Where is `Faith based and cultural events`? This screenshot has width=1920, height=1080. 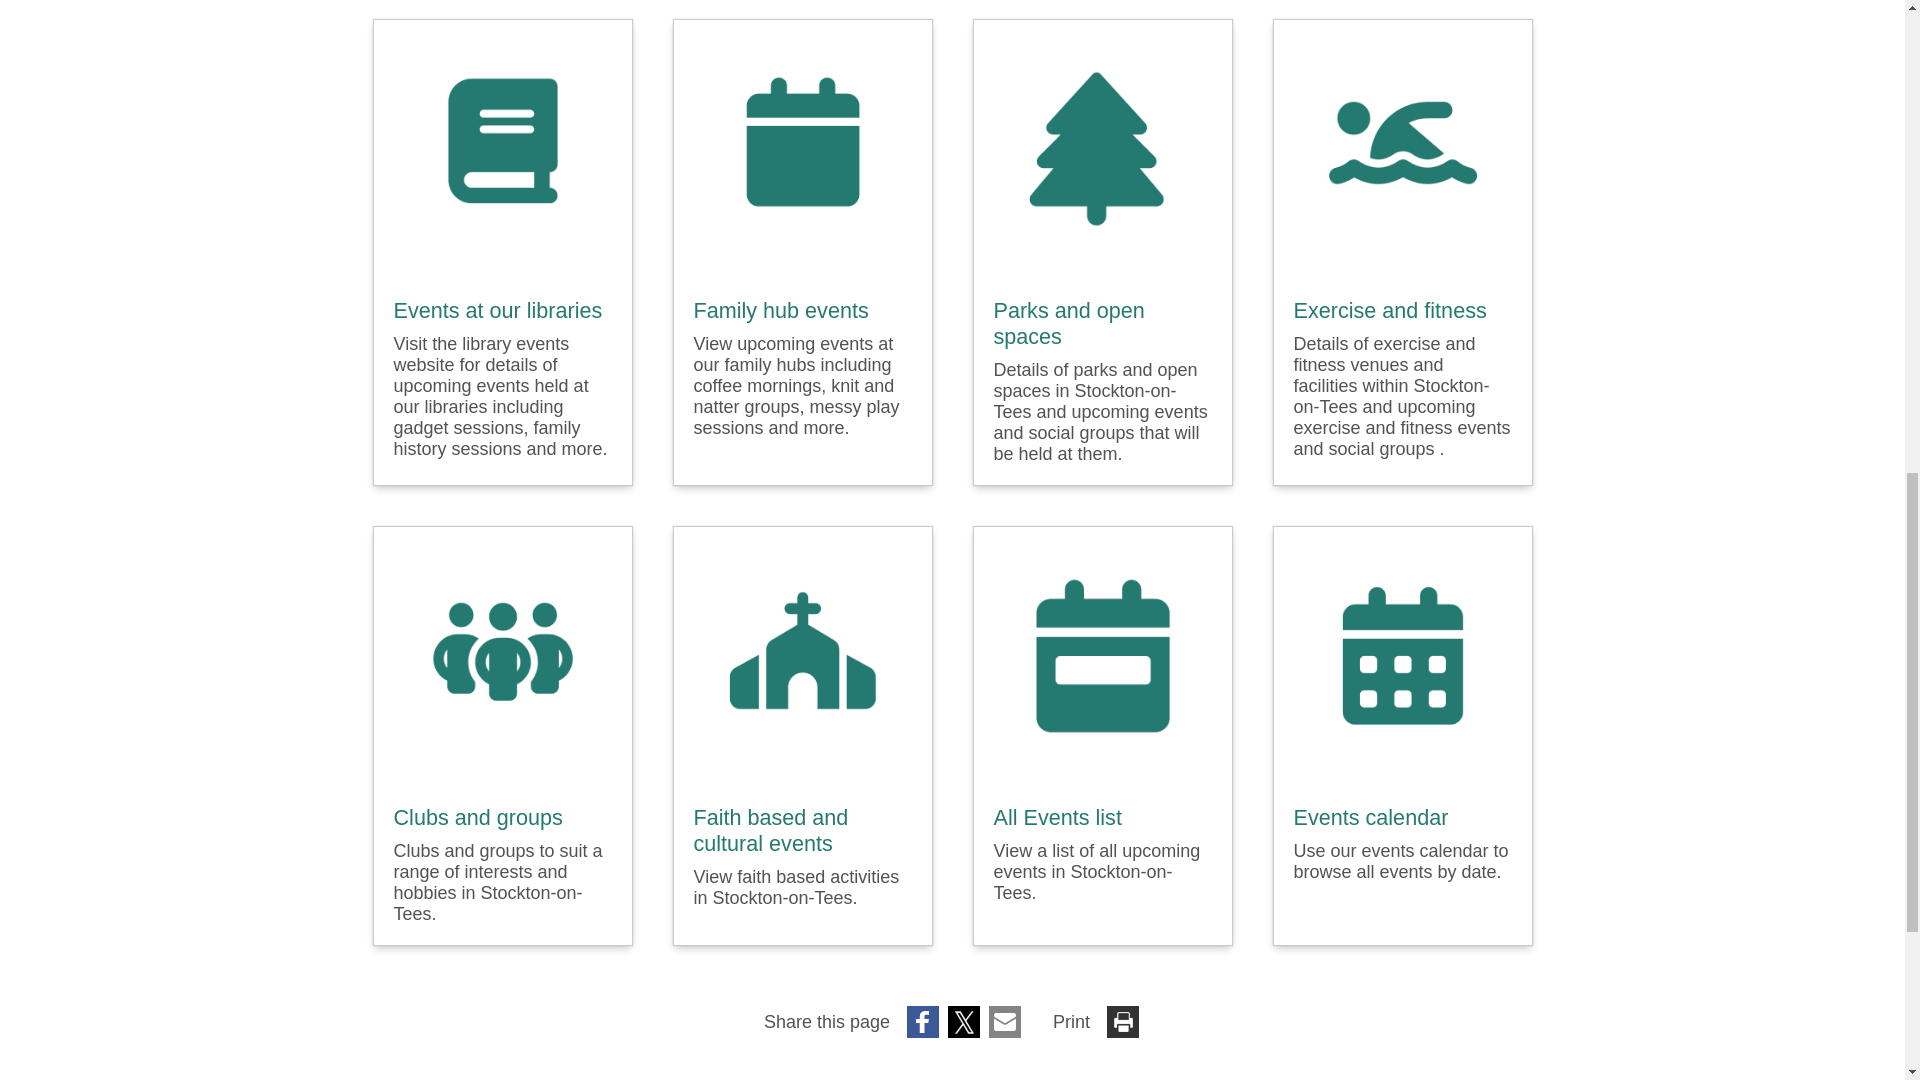
Faith based and cultural events is located at coordinates (802, 830).